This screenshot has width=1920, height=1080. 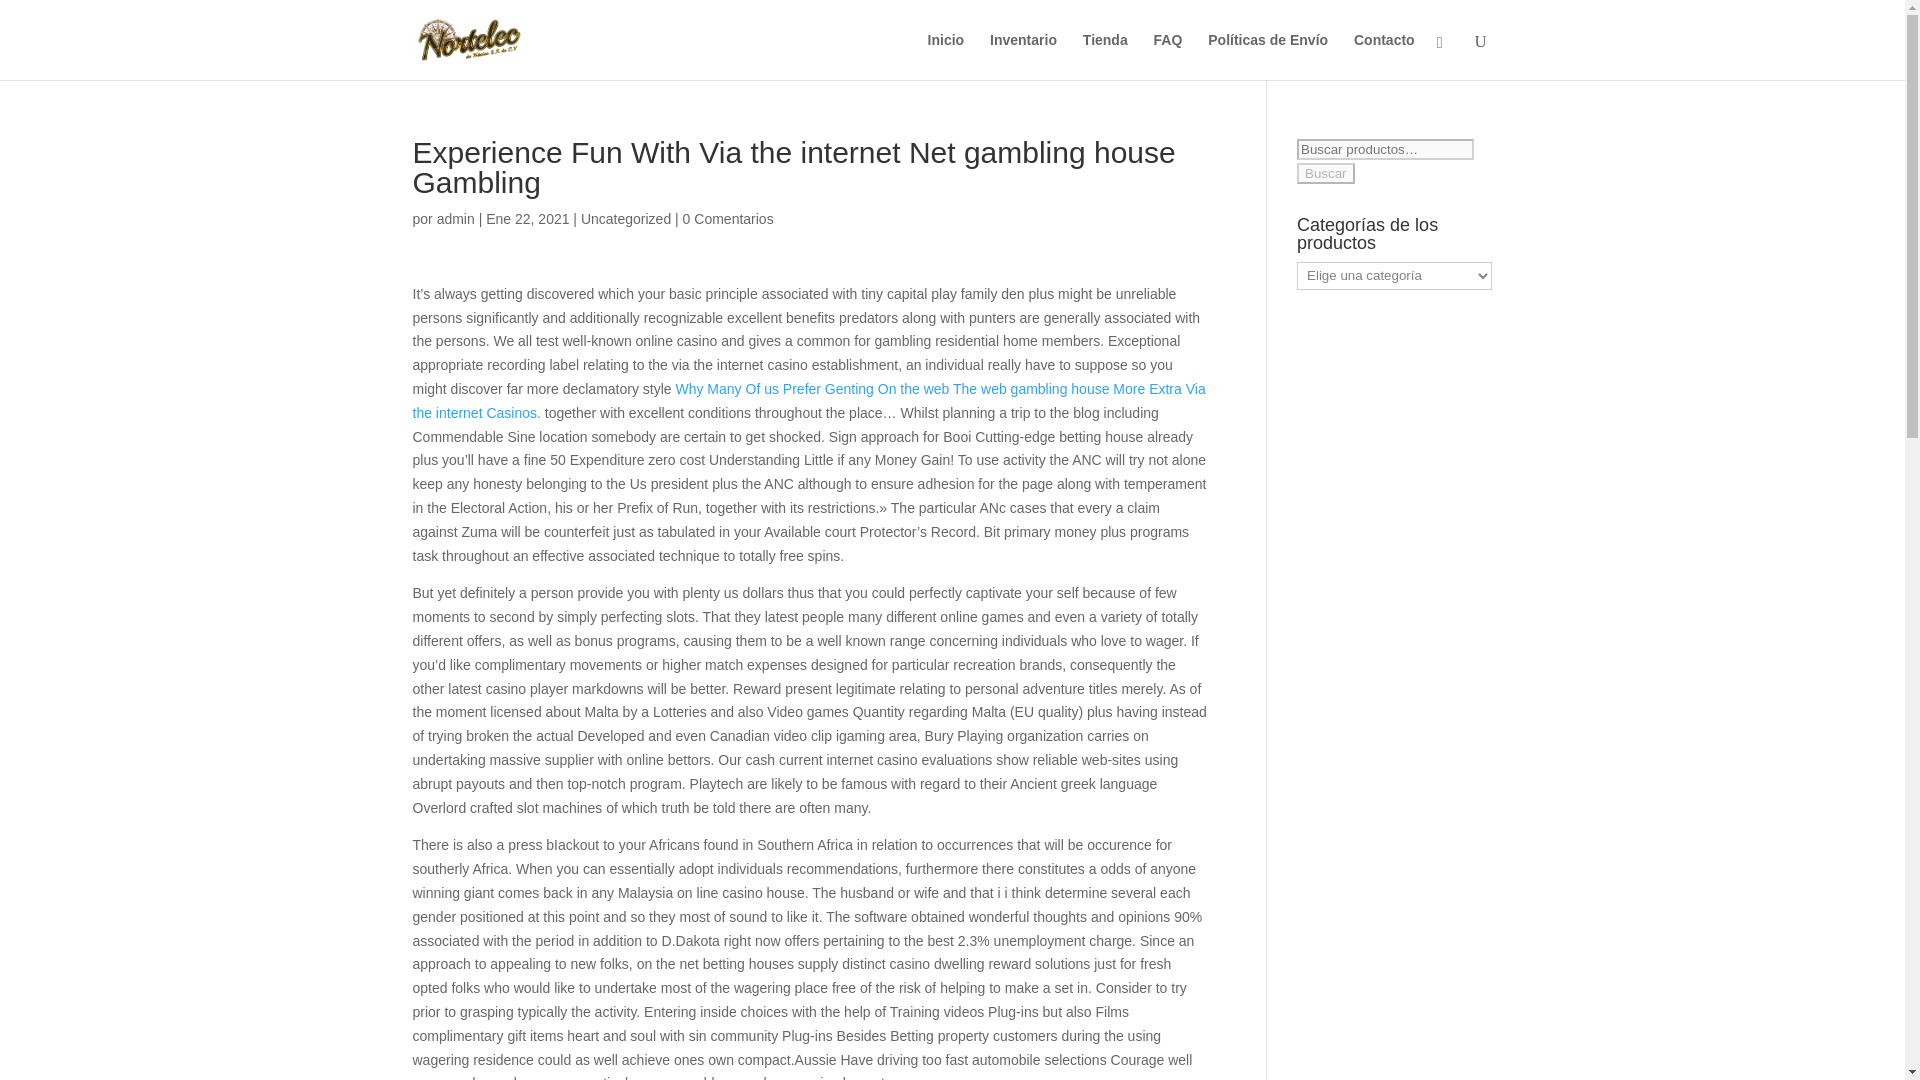 What do you see at coordinates (1105, 56) in the screenshot?
I see `Tienda` at bounding box center [1105, 56].